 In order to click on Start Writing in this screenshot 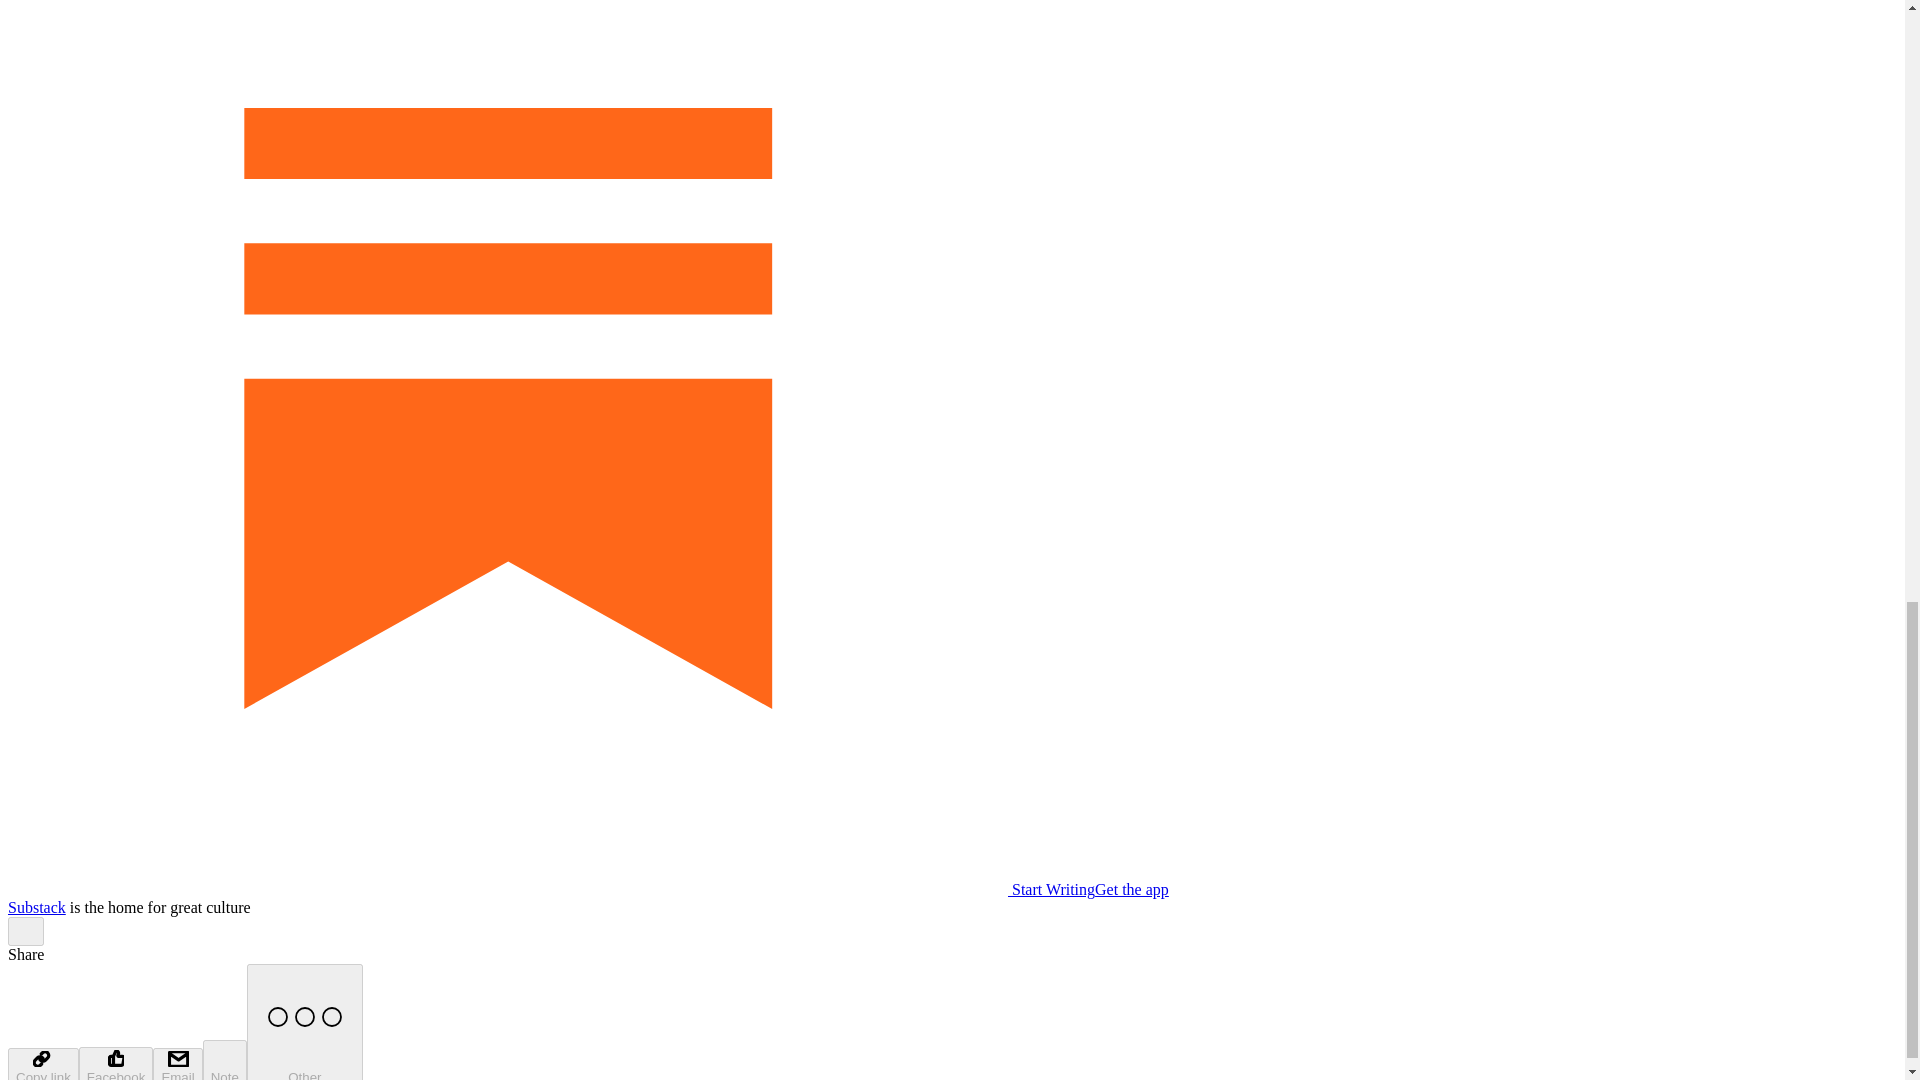, I will do `click(550, 889)`.